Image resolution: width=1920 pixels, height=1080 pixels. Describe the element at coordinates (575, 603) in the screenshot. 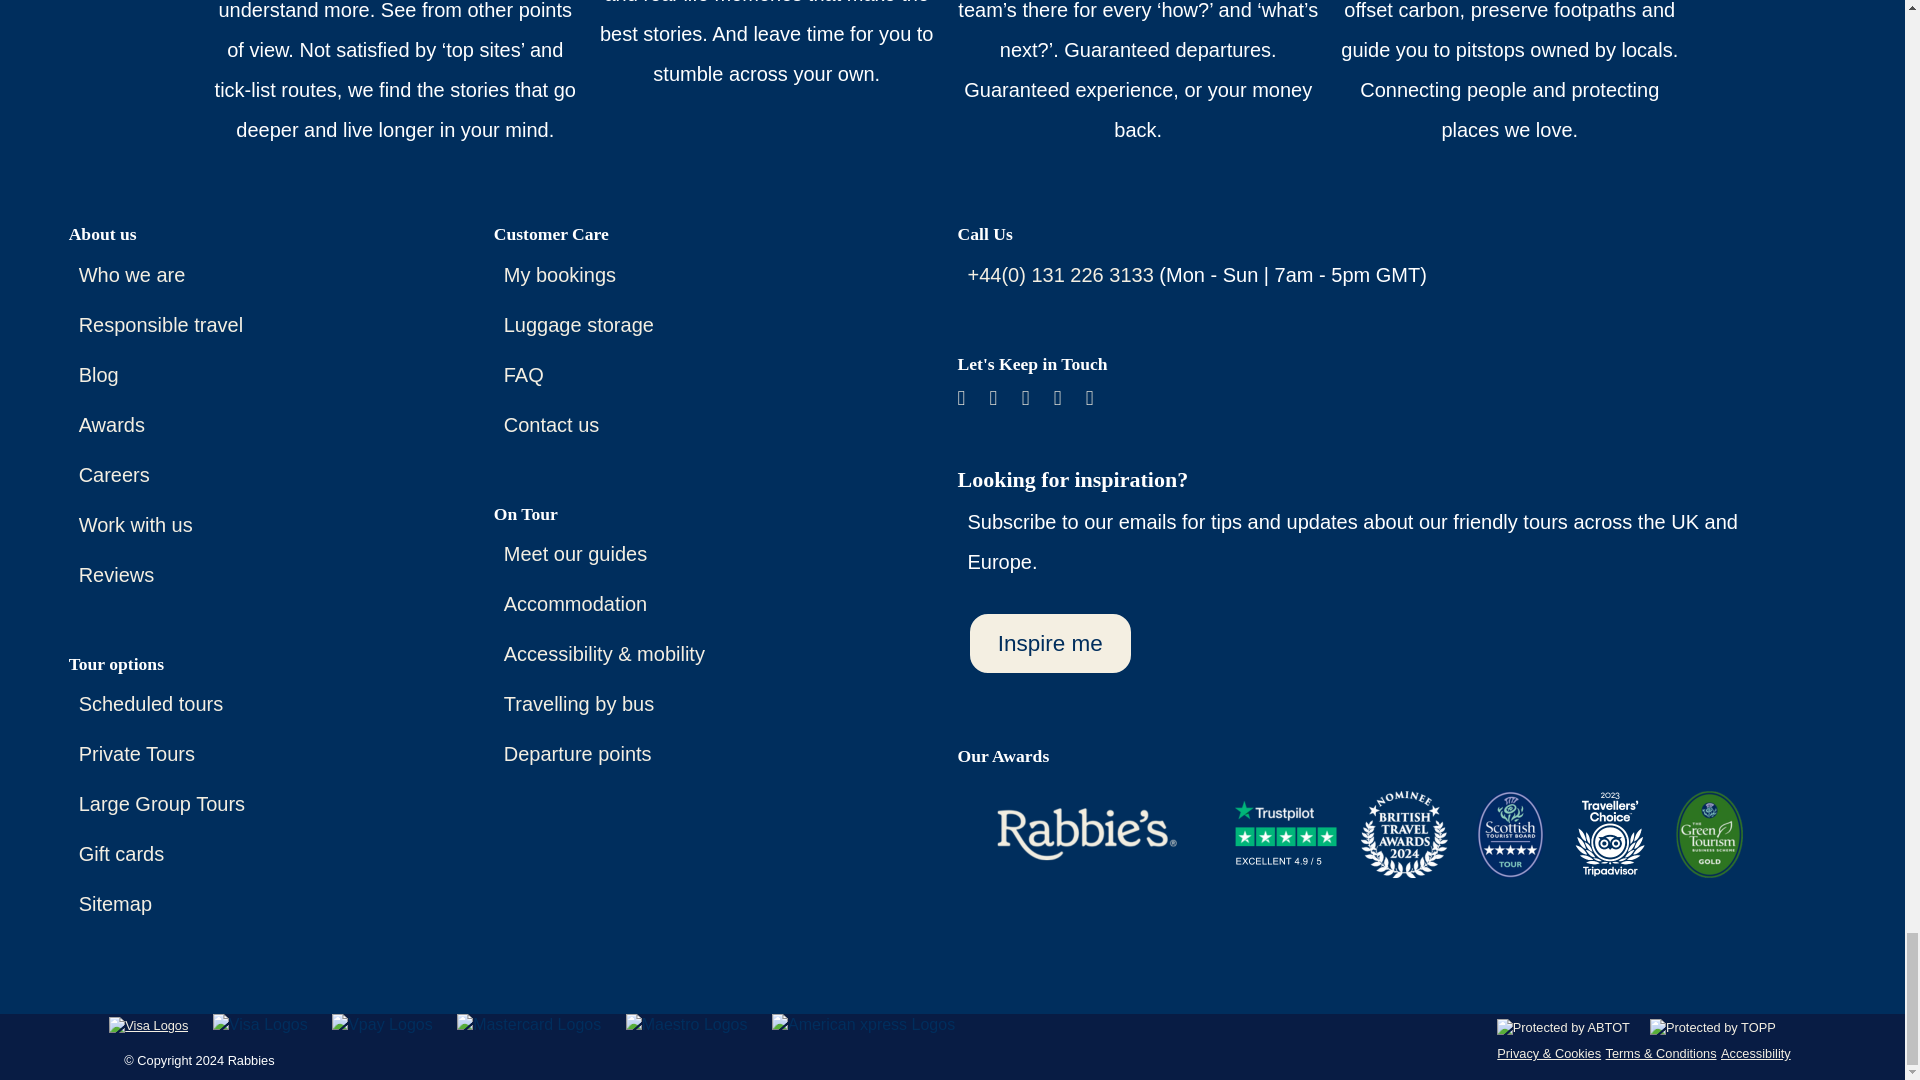

I see `Accommodation` at that location.